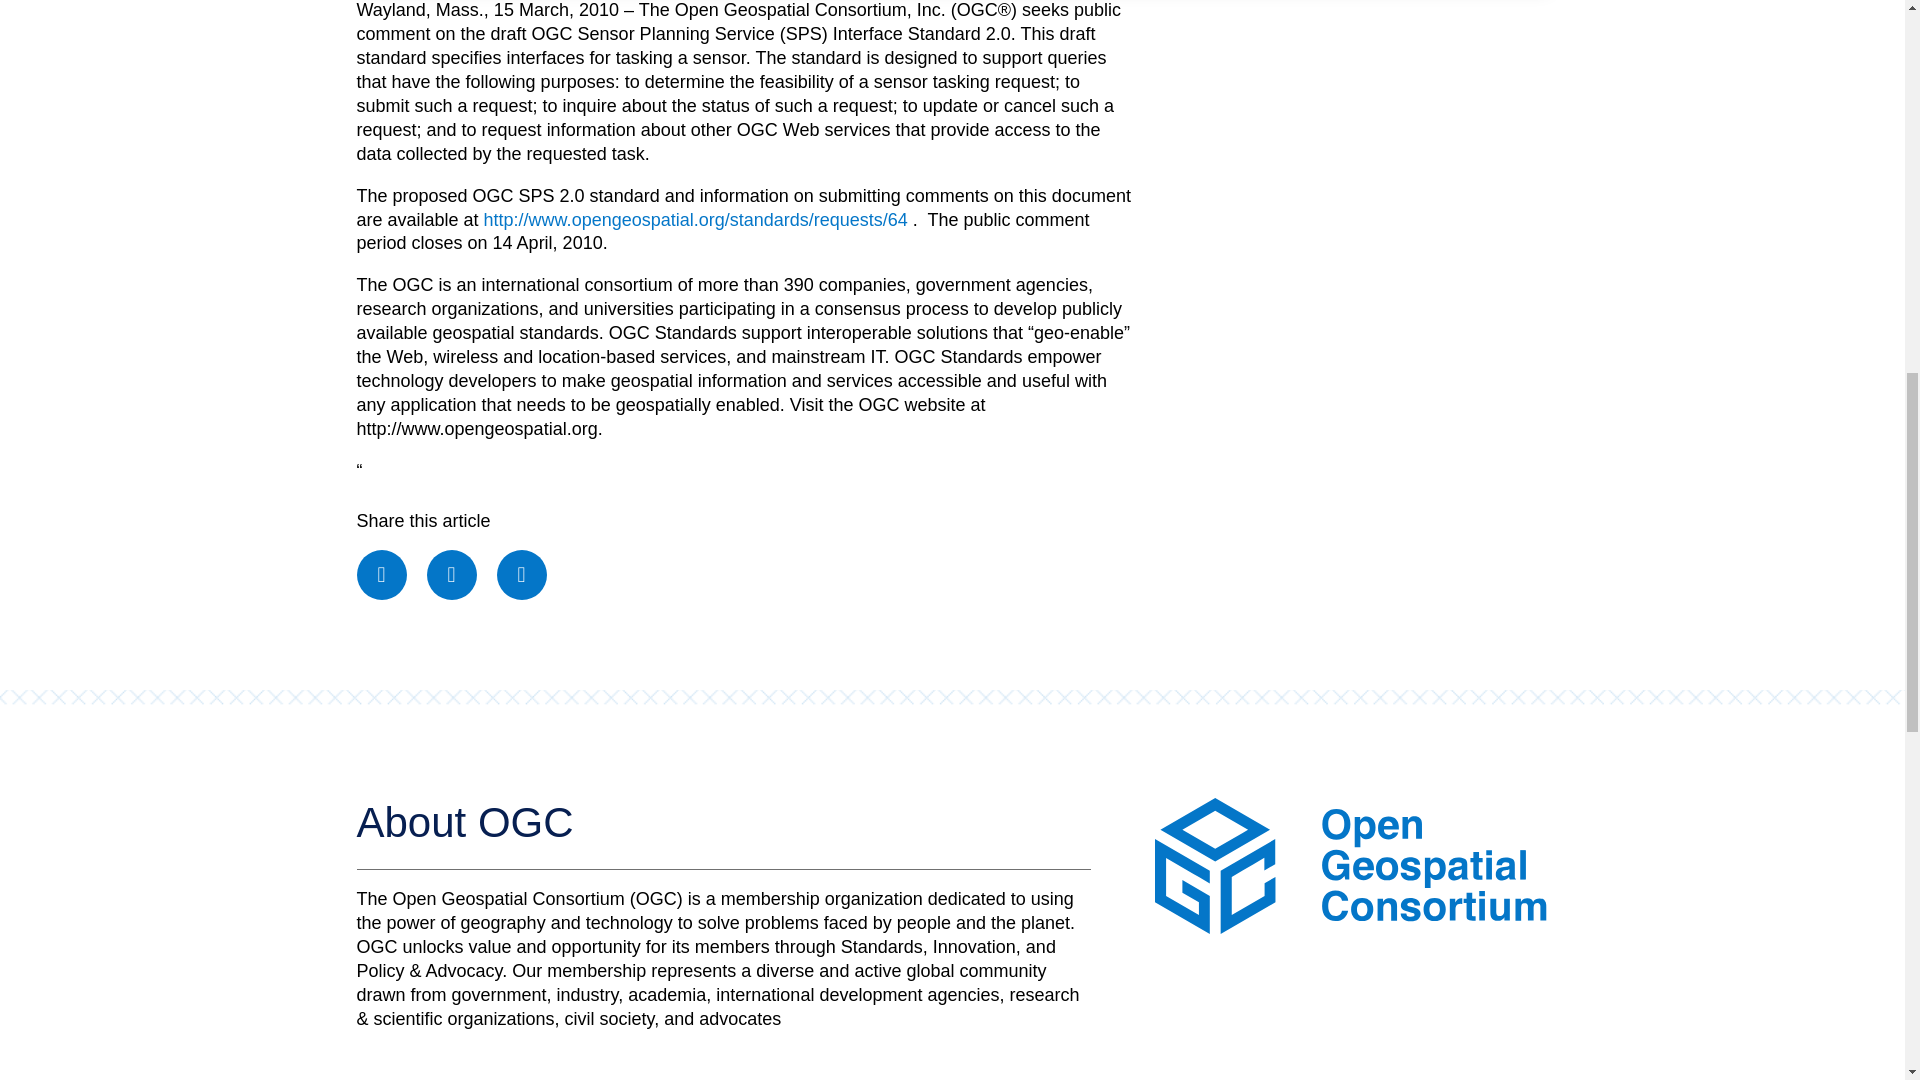 This screenshot has width=1920, height=1080. I want to click on Twitter, so click(451, 574).